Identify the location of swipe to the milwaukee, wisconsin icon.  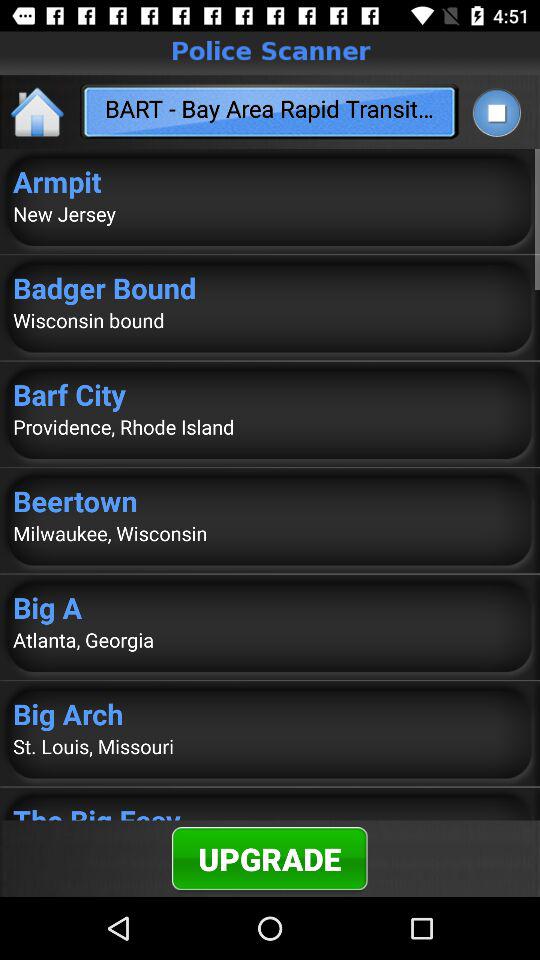
(270, 533).